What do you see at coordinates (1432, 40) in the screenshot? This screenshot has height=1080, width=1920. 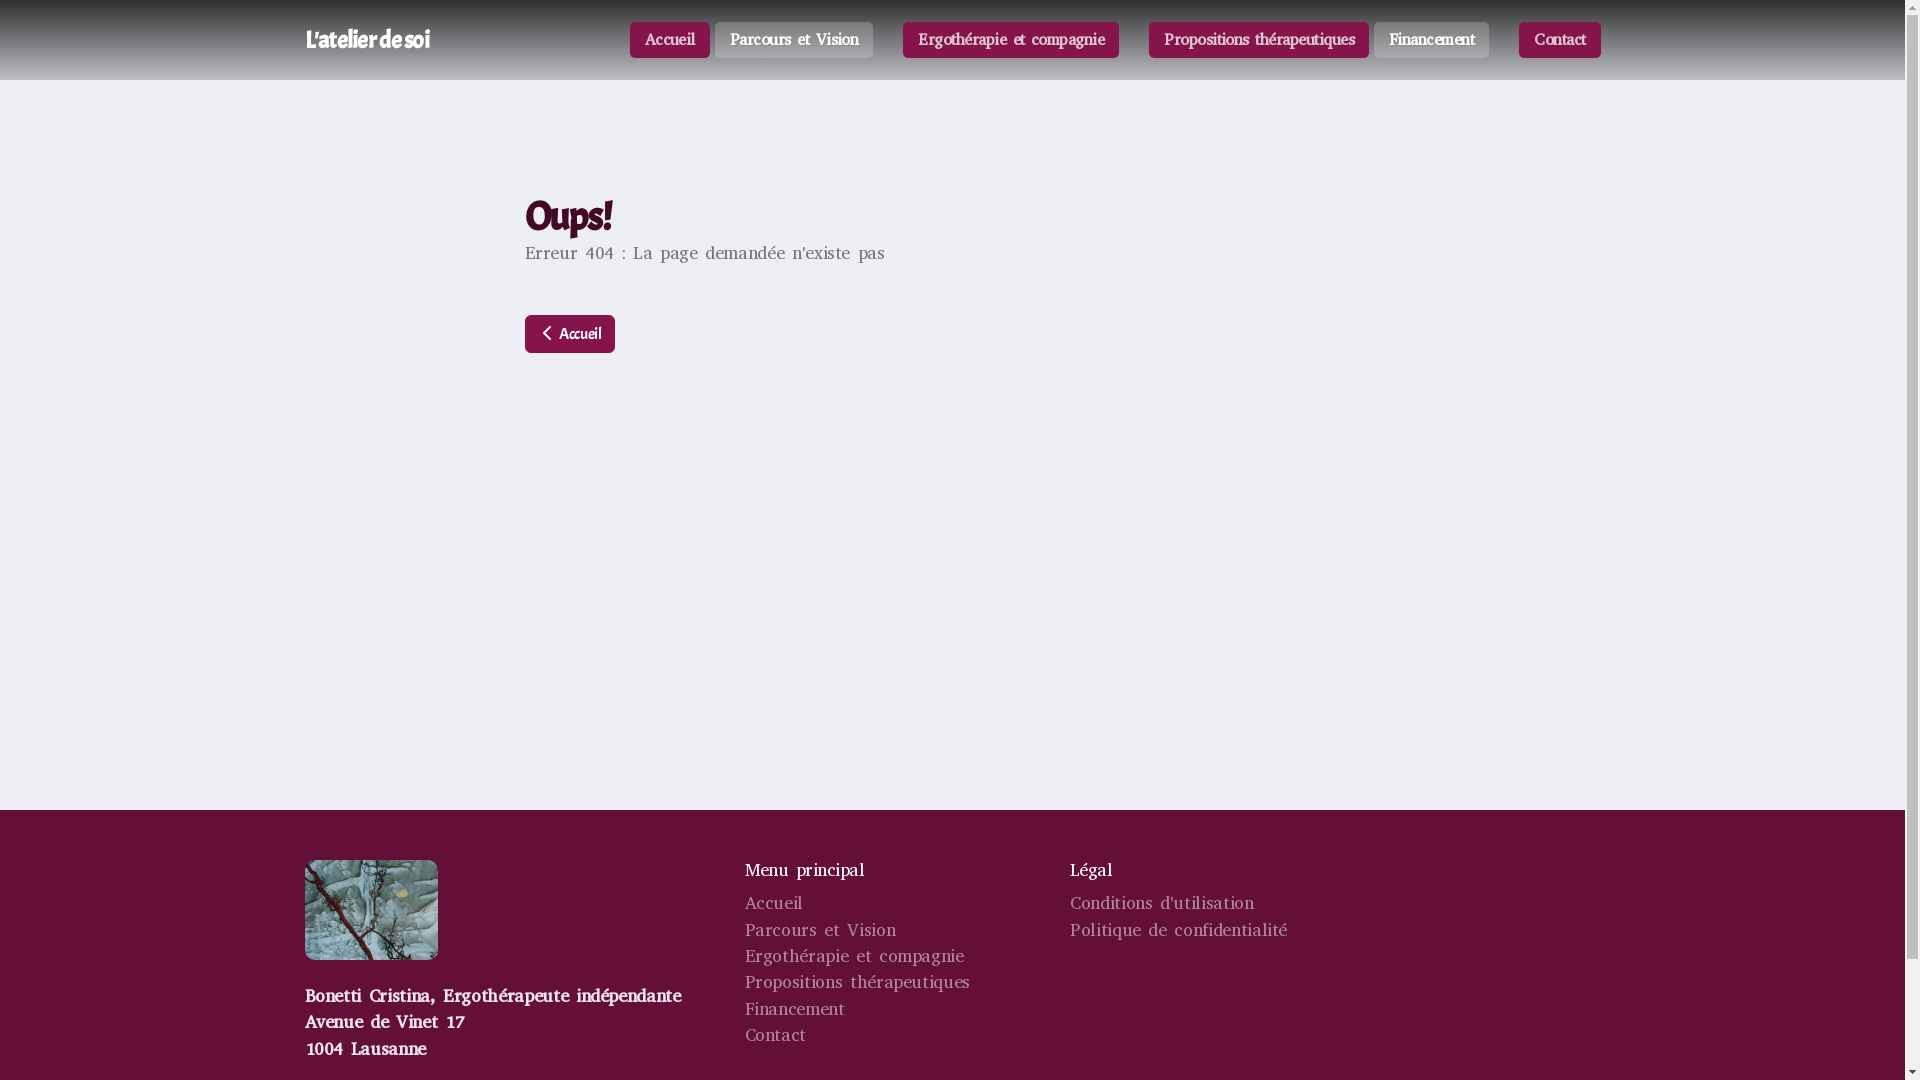 I see `Financement` at bounding box center [1432, 40].